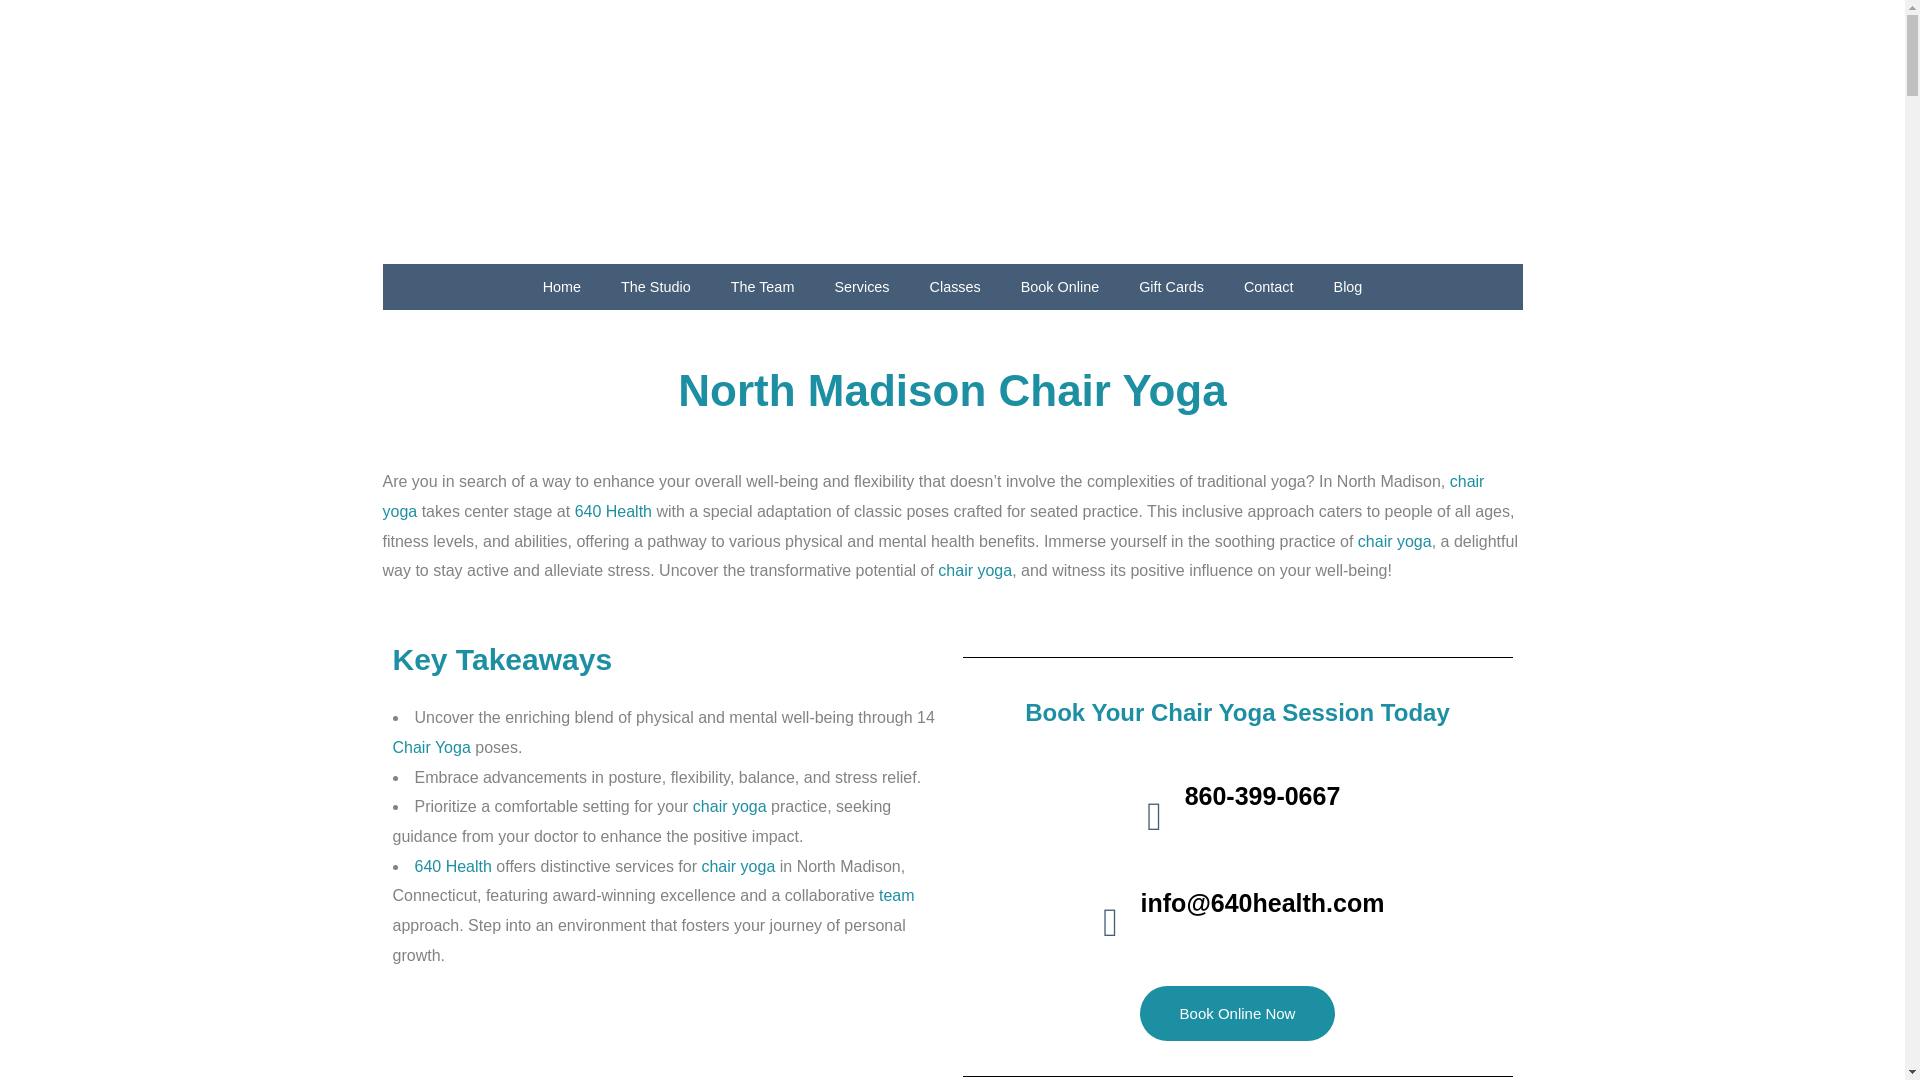 The image size is (1920, 1080). What do you see at coordinates (762, 286) in the screenshot?
I see `The Team` at bounding box center [762, 286].